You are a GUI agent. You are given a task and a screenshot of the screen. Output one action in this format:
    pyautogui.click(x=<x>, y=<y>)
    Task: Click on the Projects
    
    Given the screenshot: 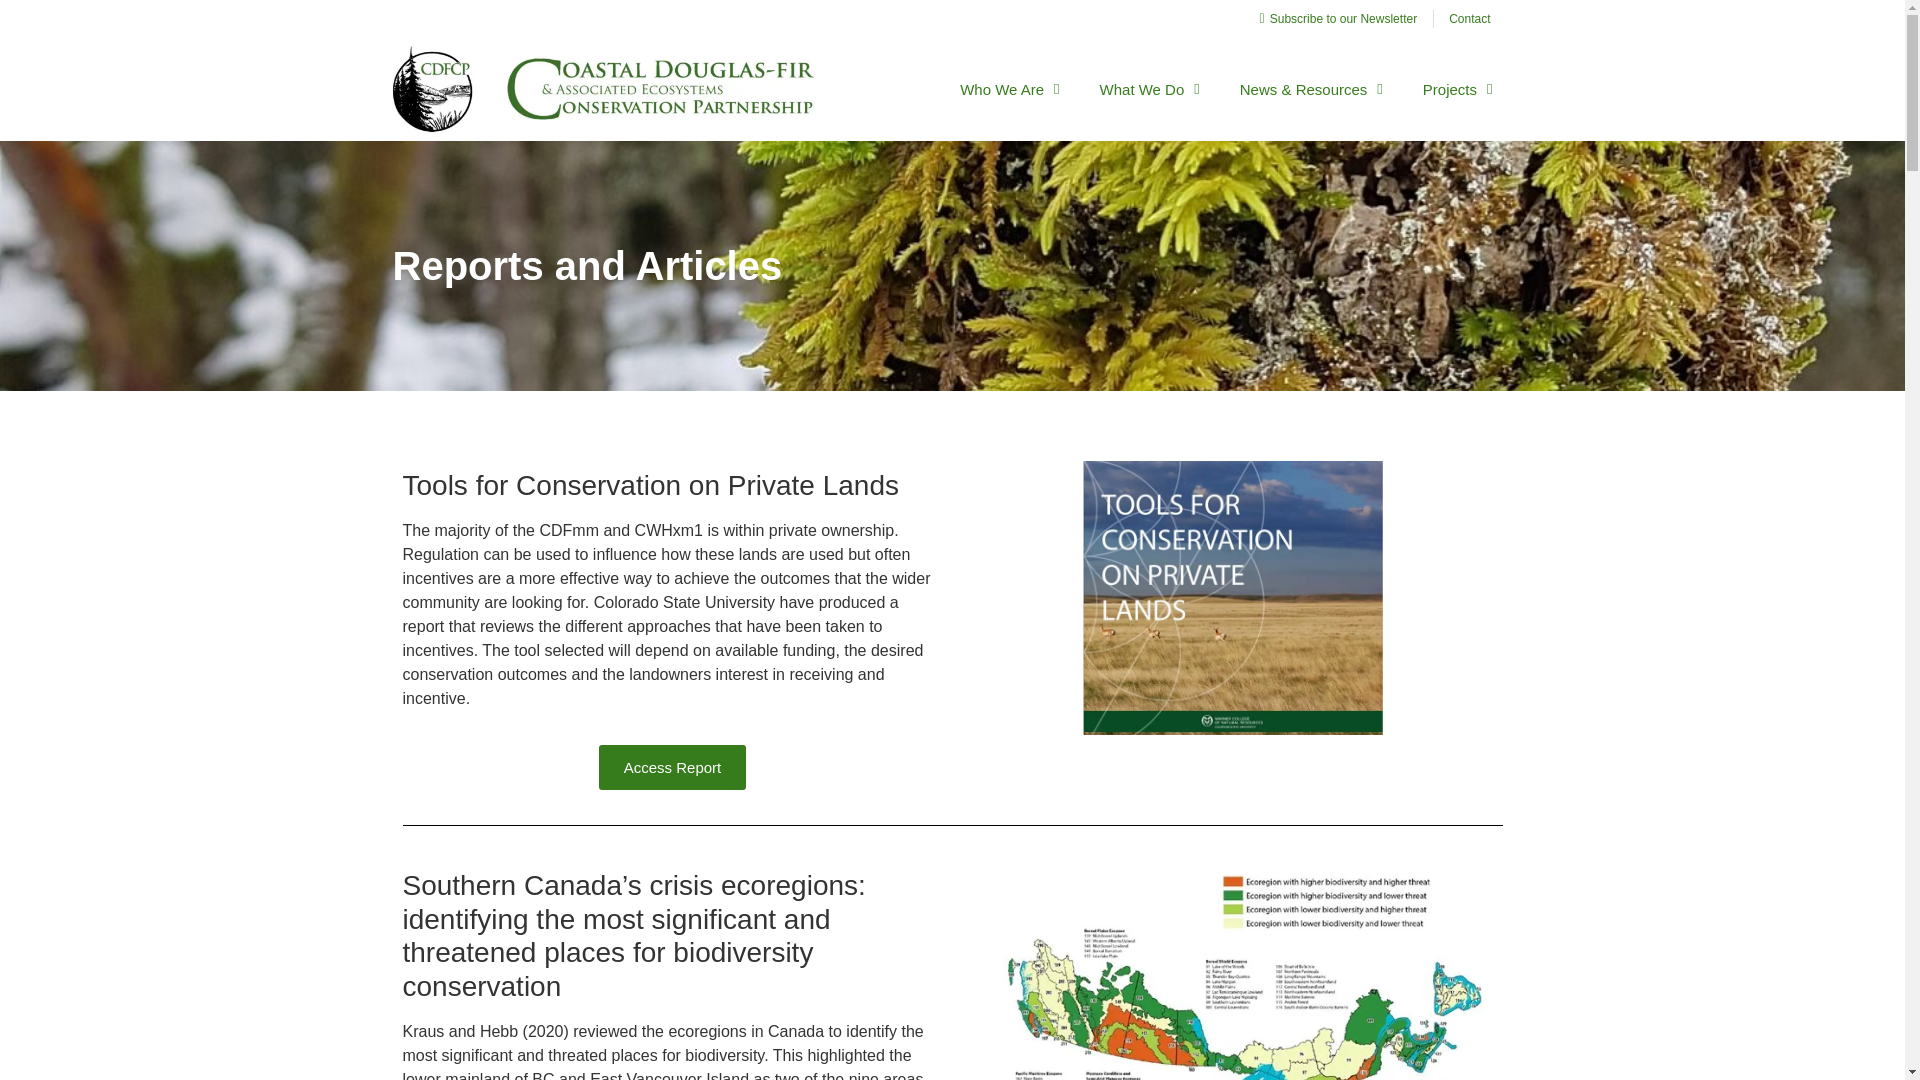 What is the action you would take?
    pyautogui.click(x=1458, y=90)
    